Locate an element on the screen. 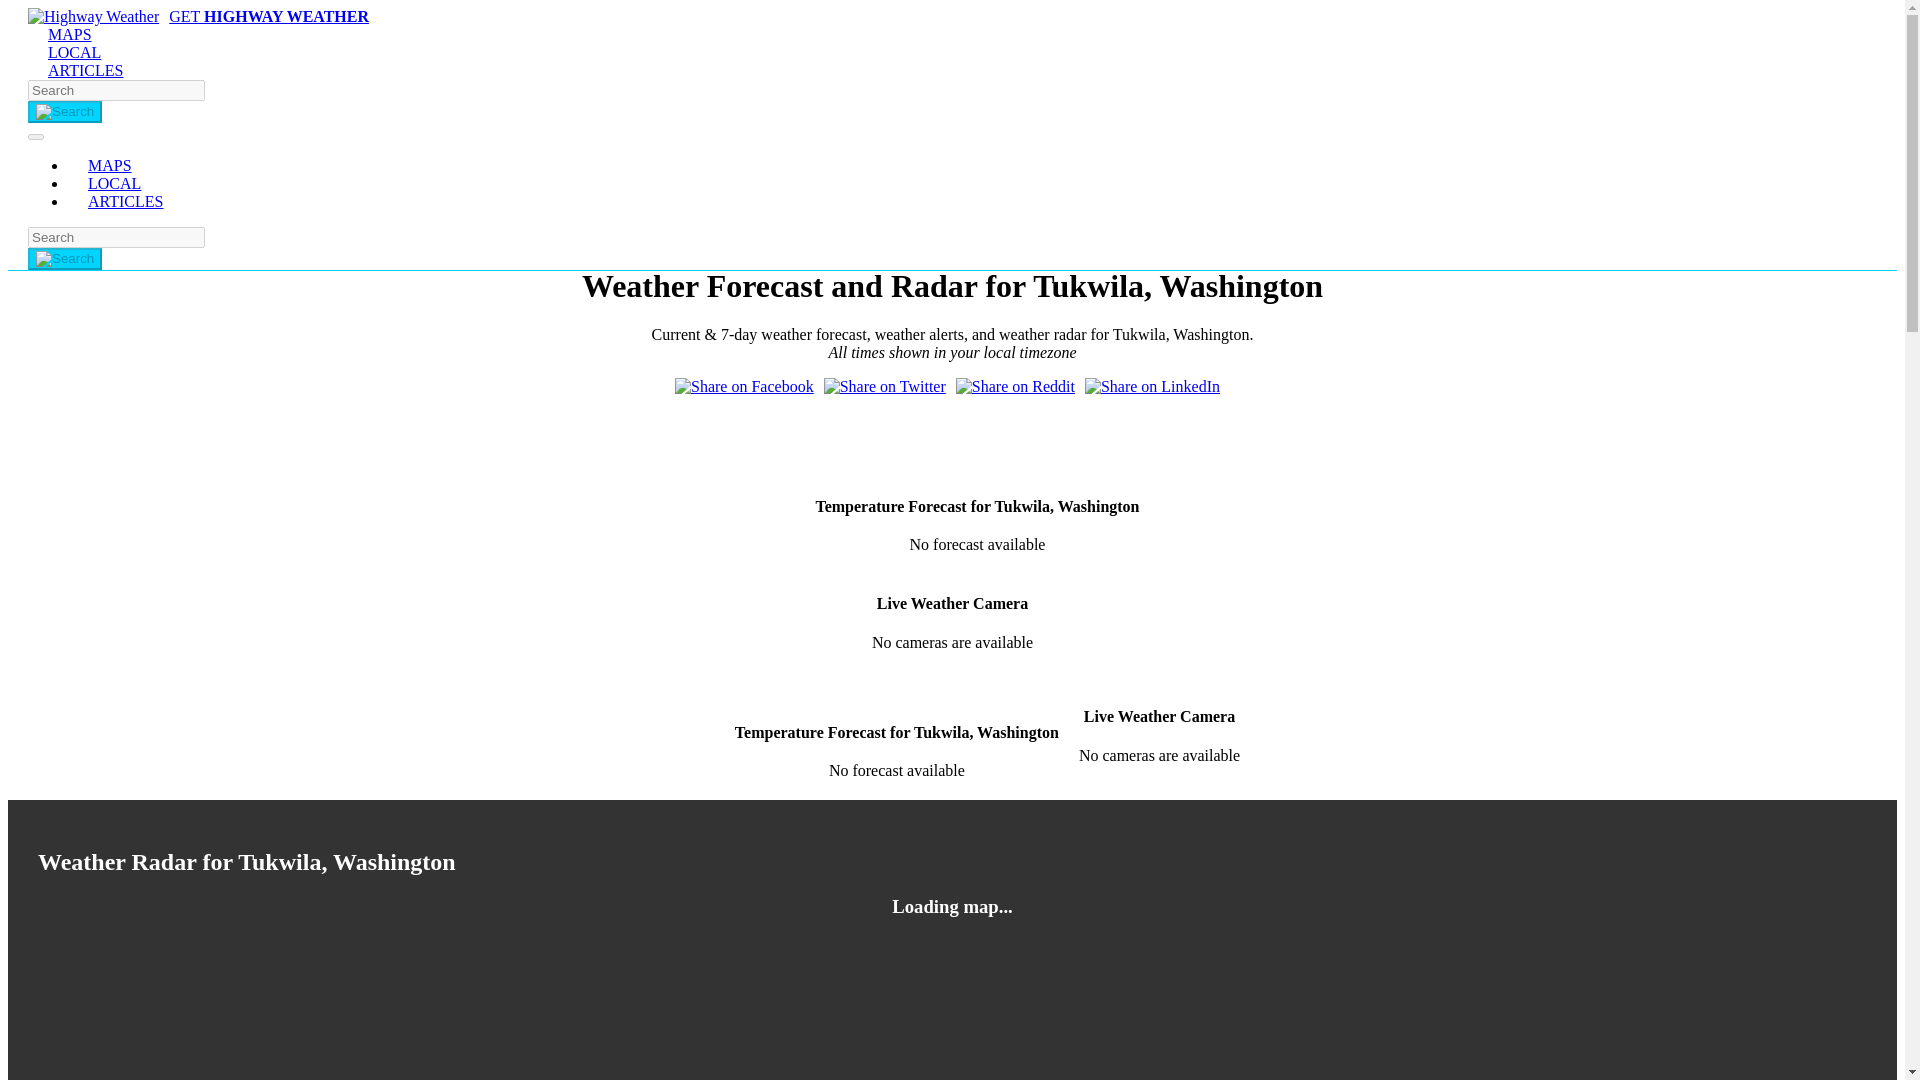  MAPS is located at coordinates (70, 34).